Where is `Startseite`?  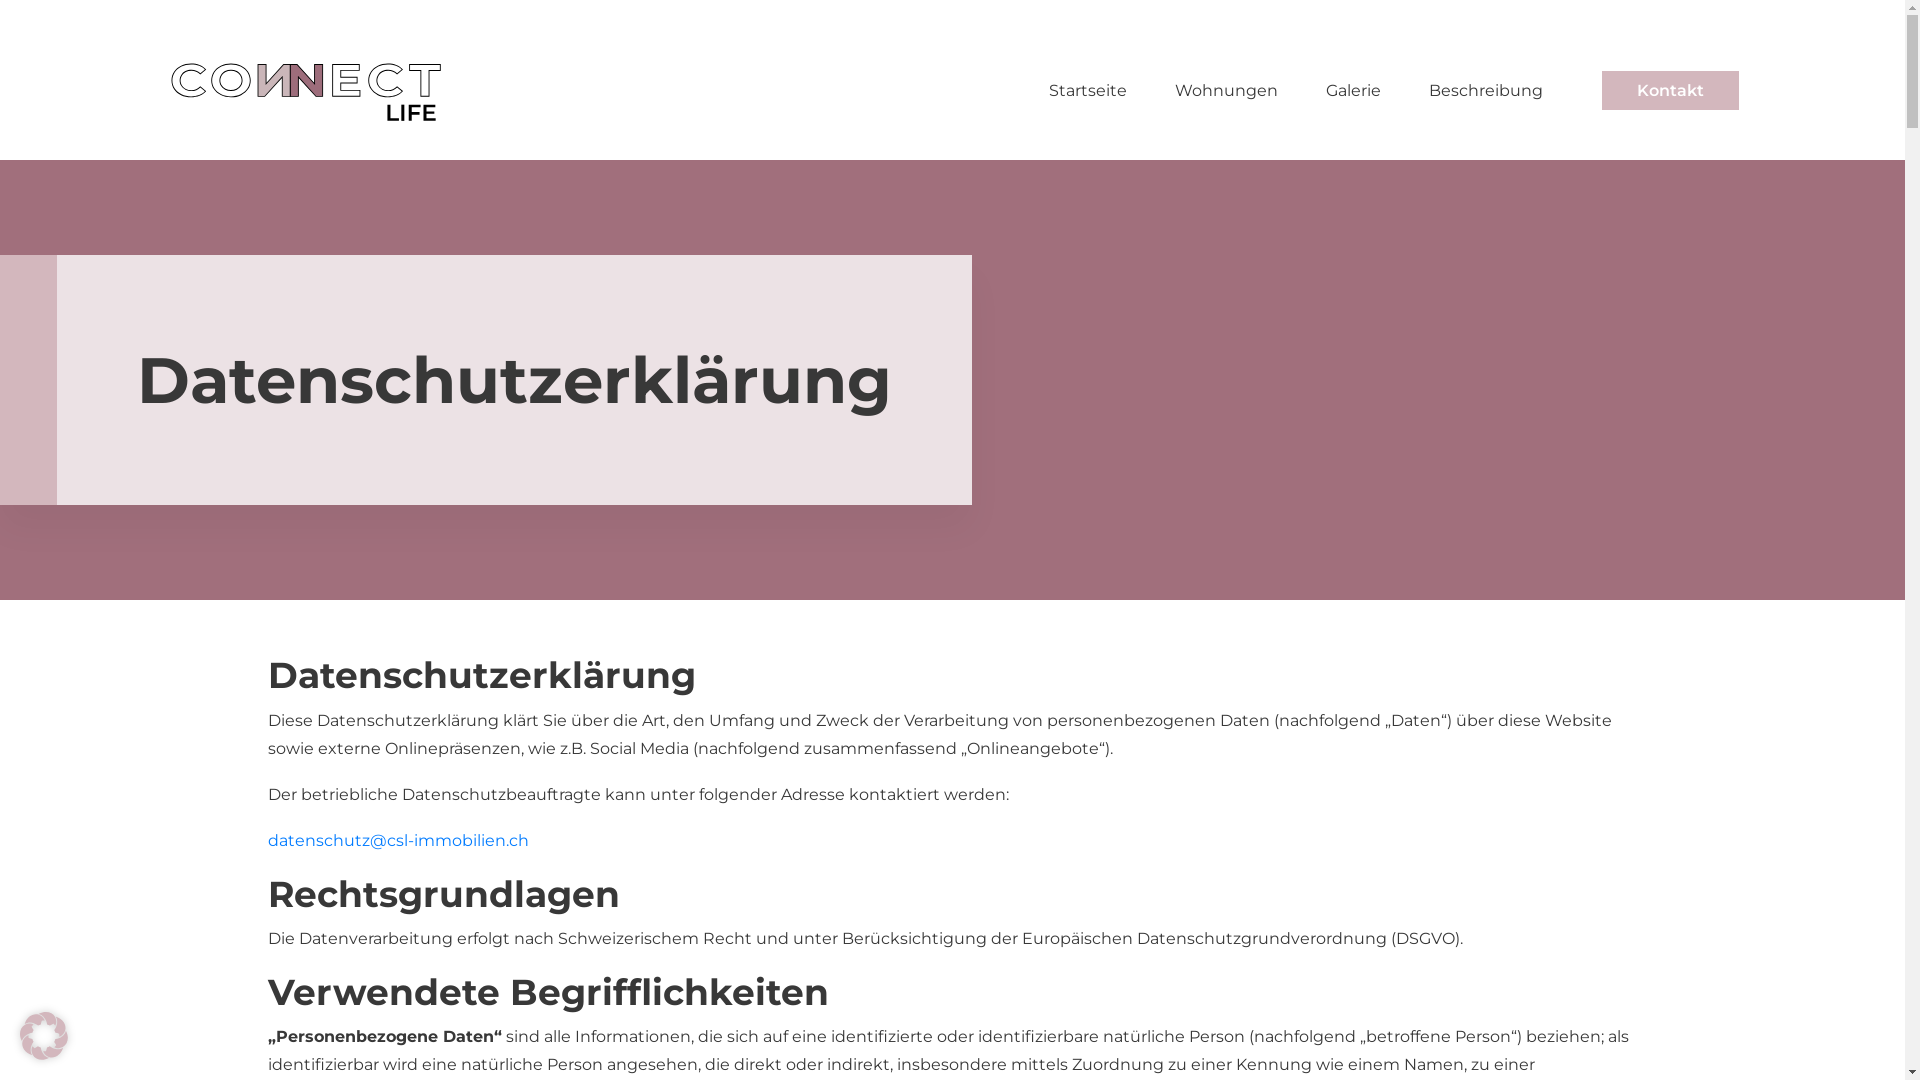
Startseite is located at coordinates (1088, 91).